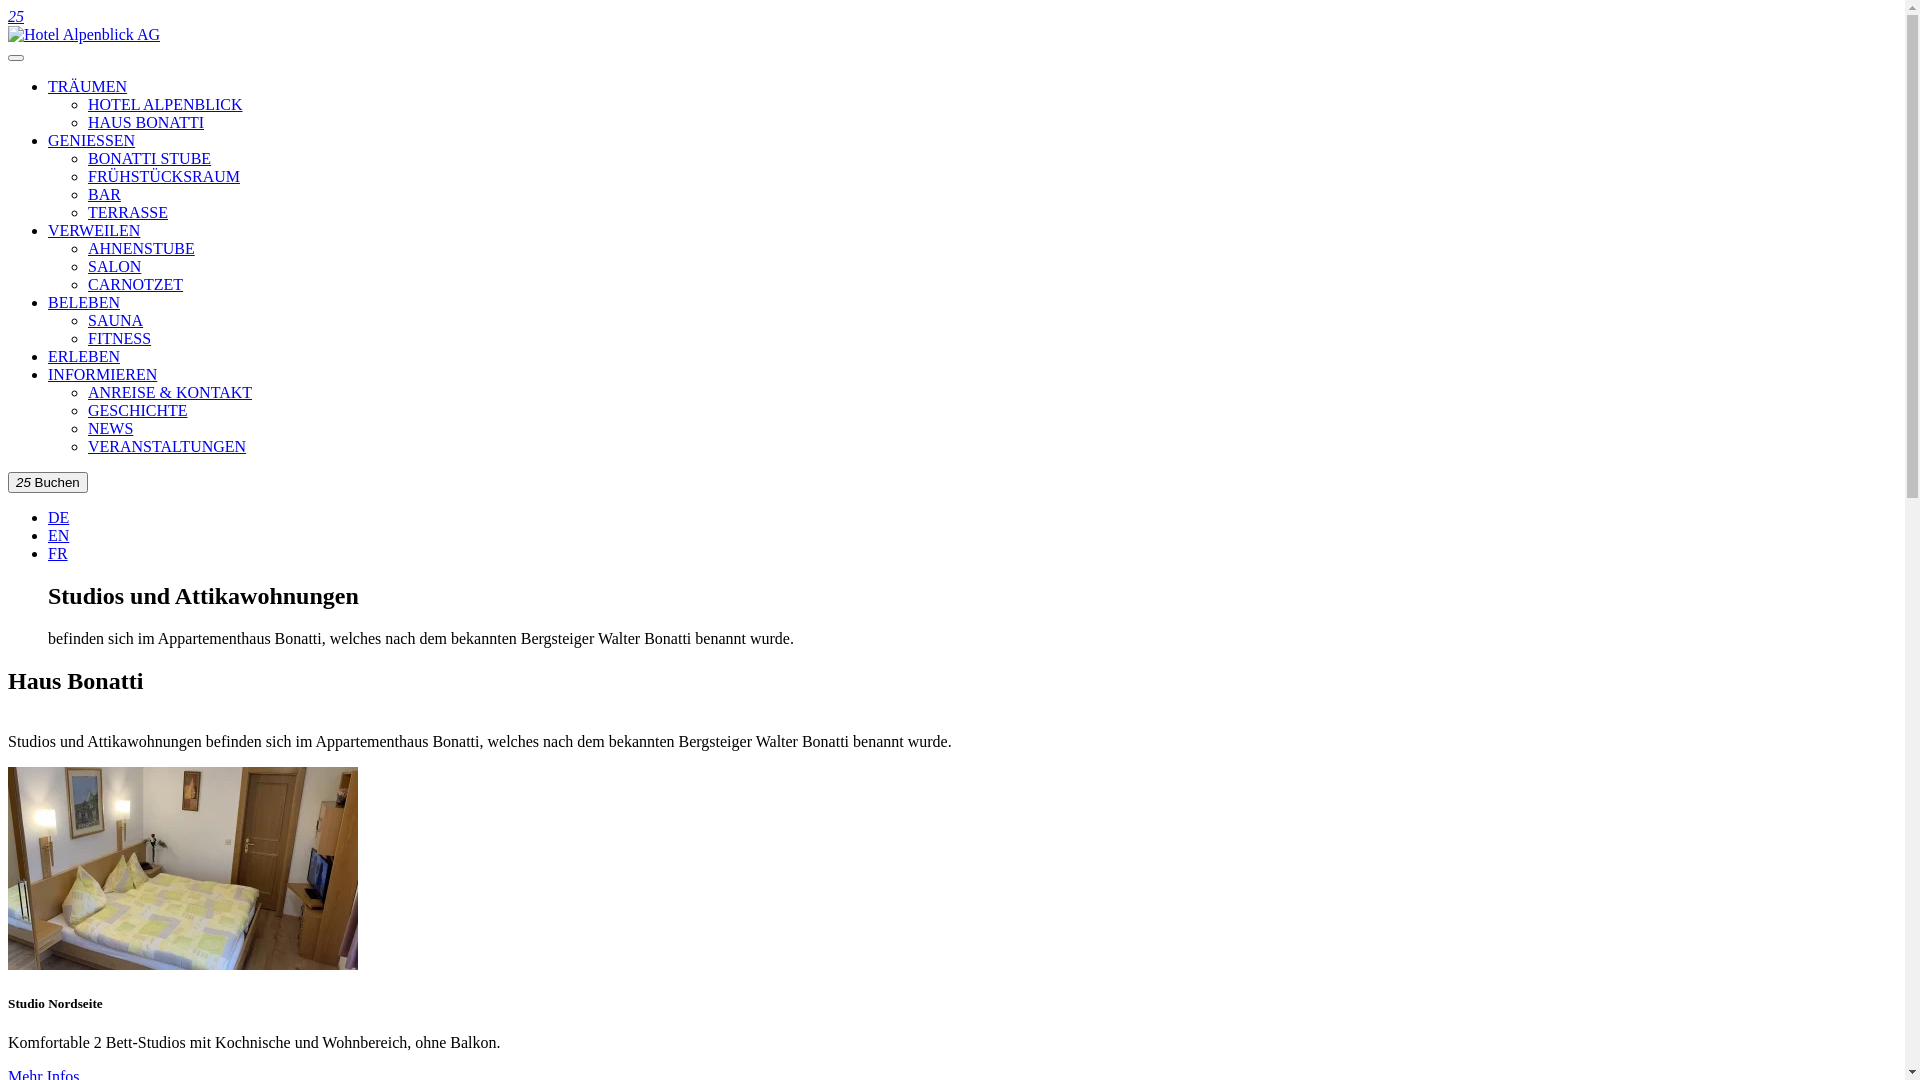 This screenshot has width=1920, height=1080. What do you see at coordinates (104, 194) in the screenshot?
I see `BAR` at bounding box center [104, 194].